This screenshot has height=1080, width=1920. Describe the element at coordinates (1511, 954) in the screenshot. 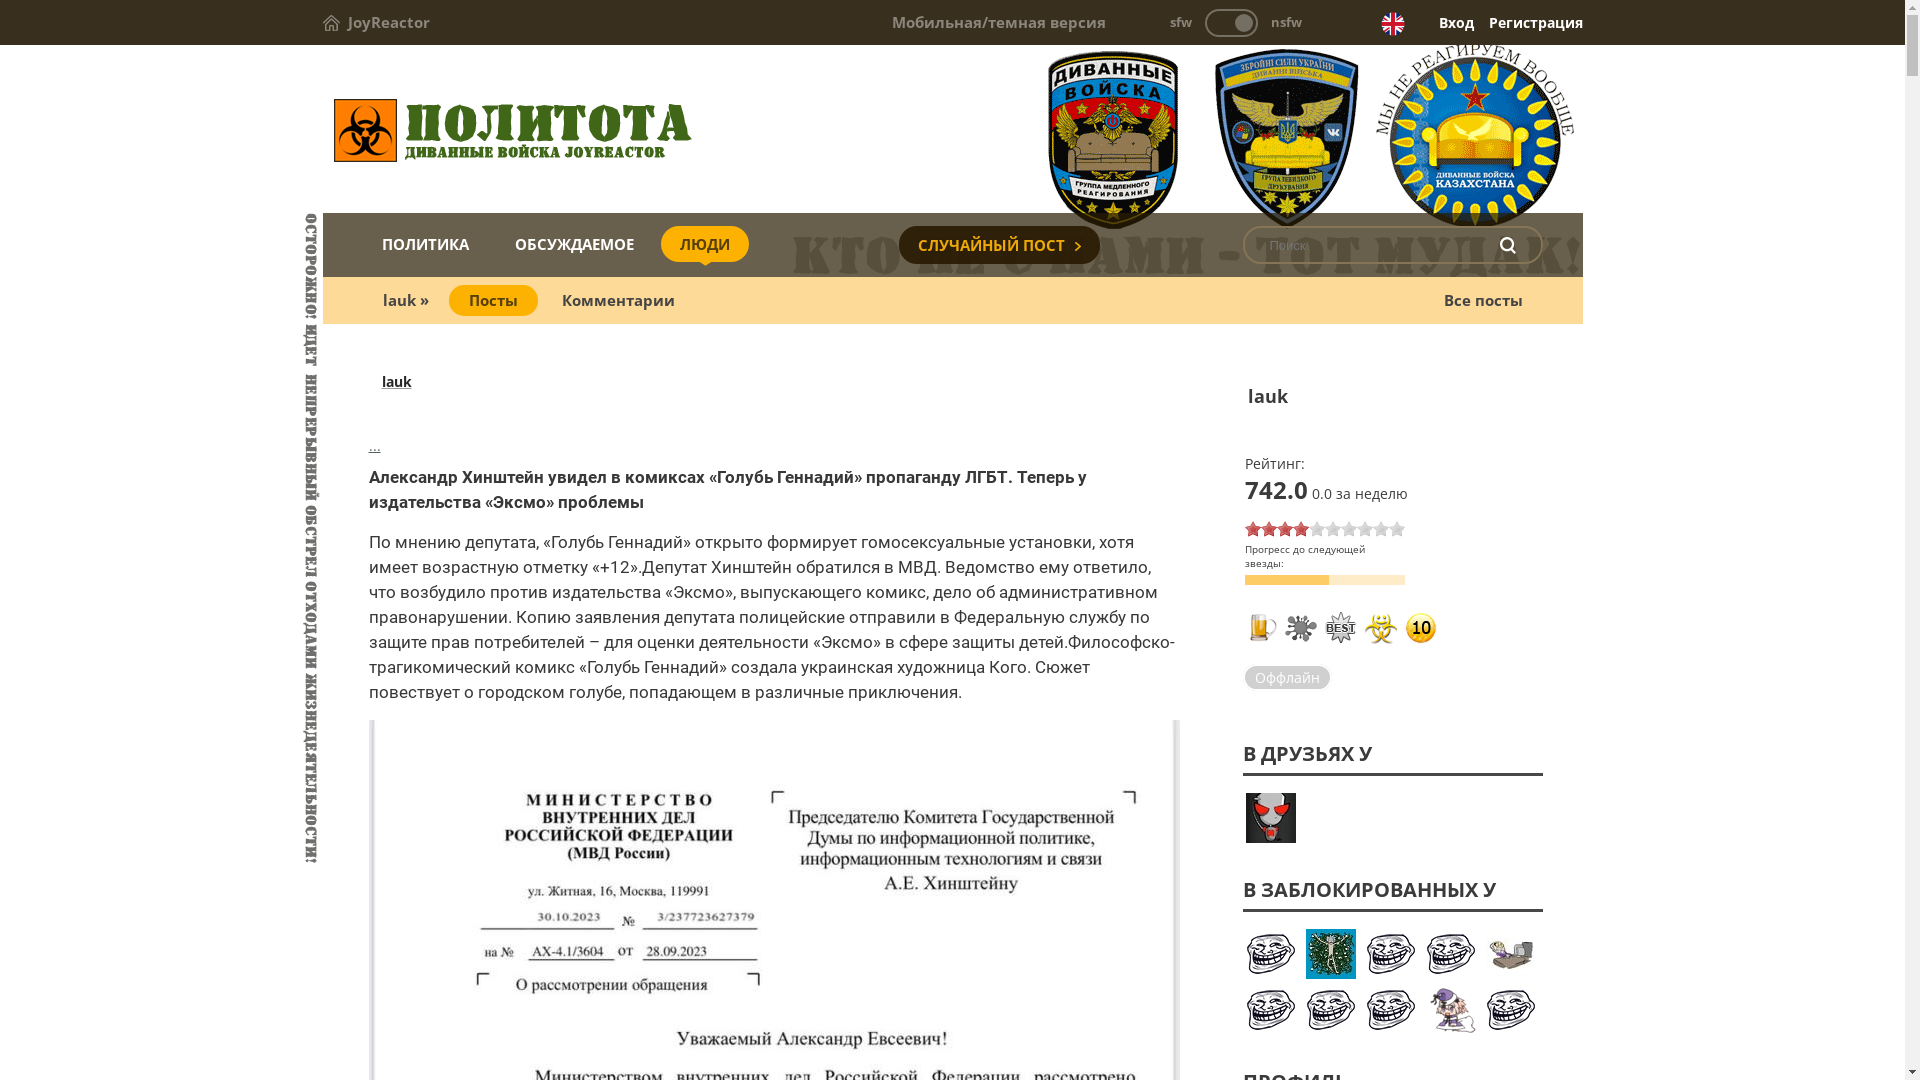

I see `1karmen` at that location.